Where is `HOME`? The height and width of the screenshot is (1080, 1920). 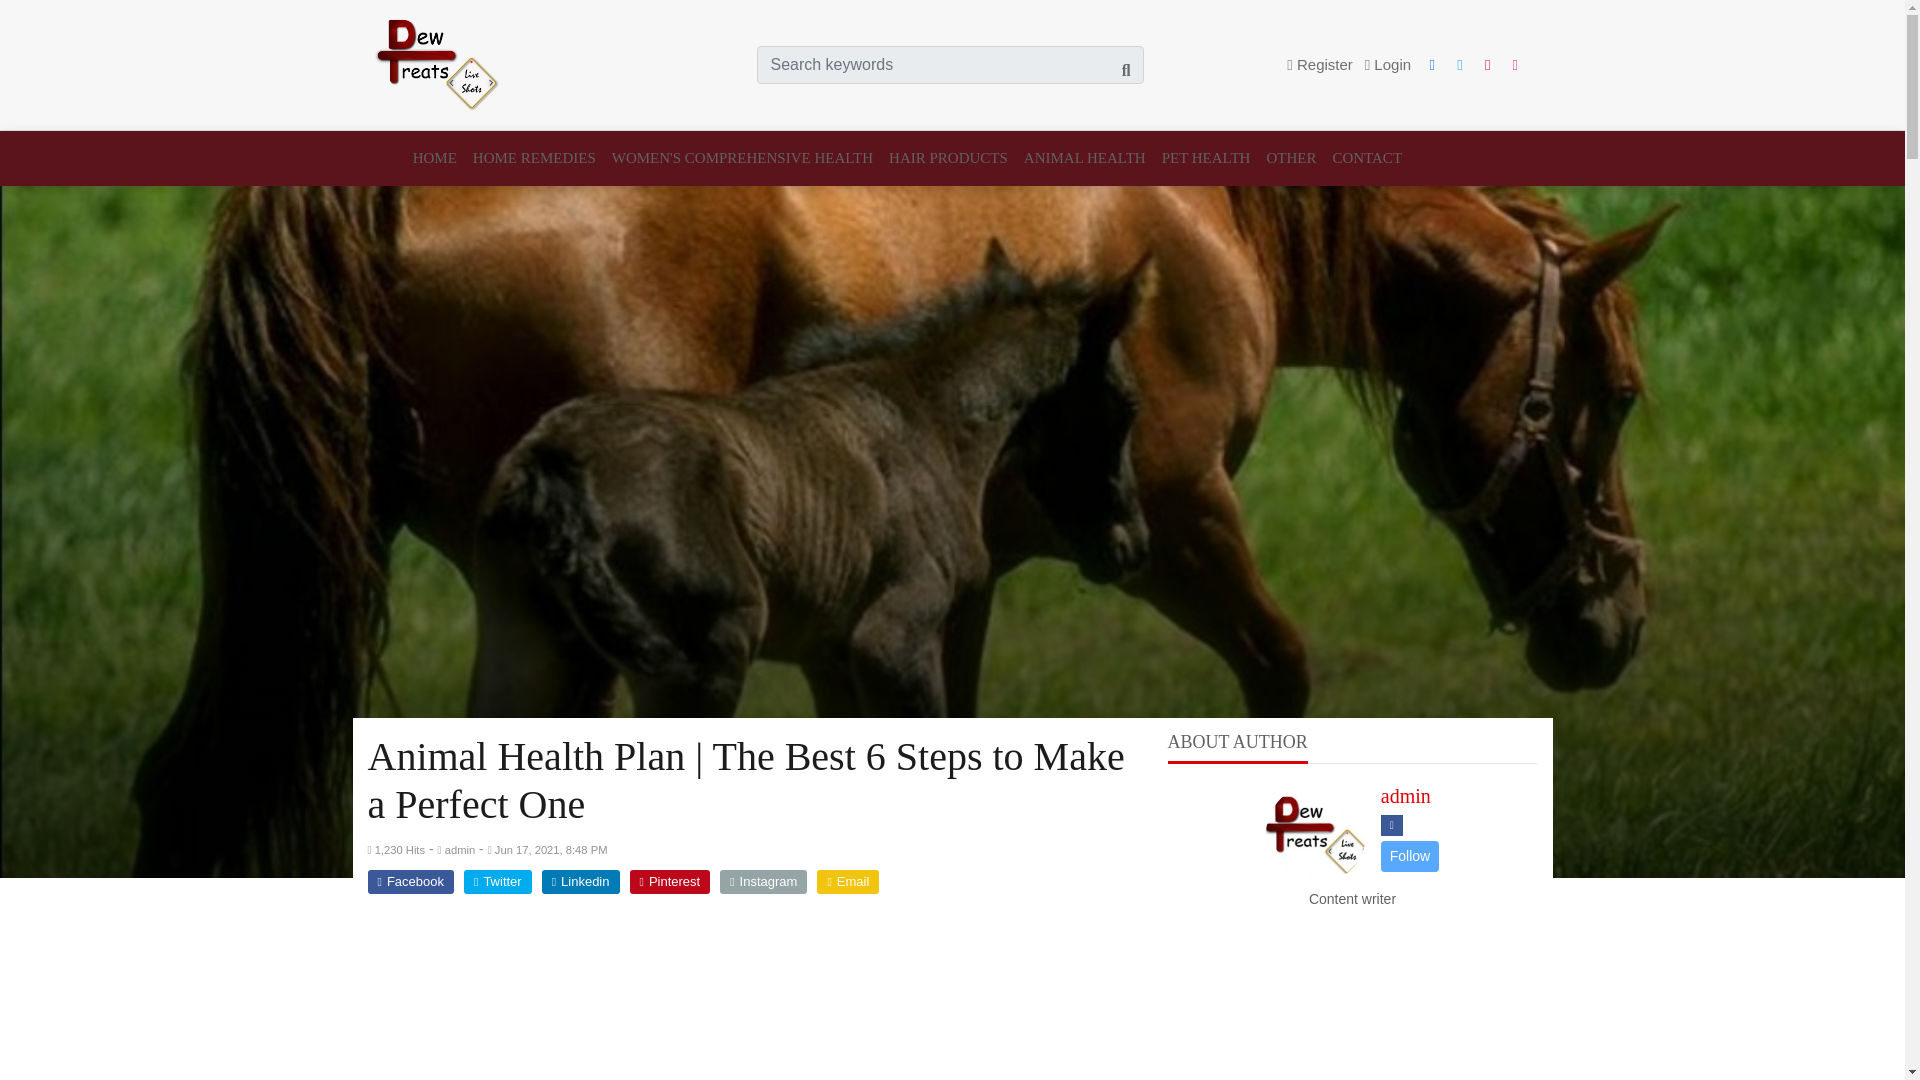
HOME is located at coordinates (438, 158).